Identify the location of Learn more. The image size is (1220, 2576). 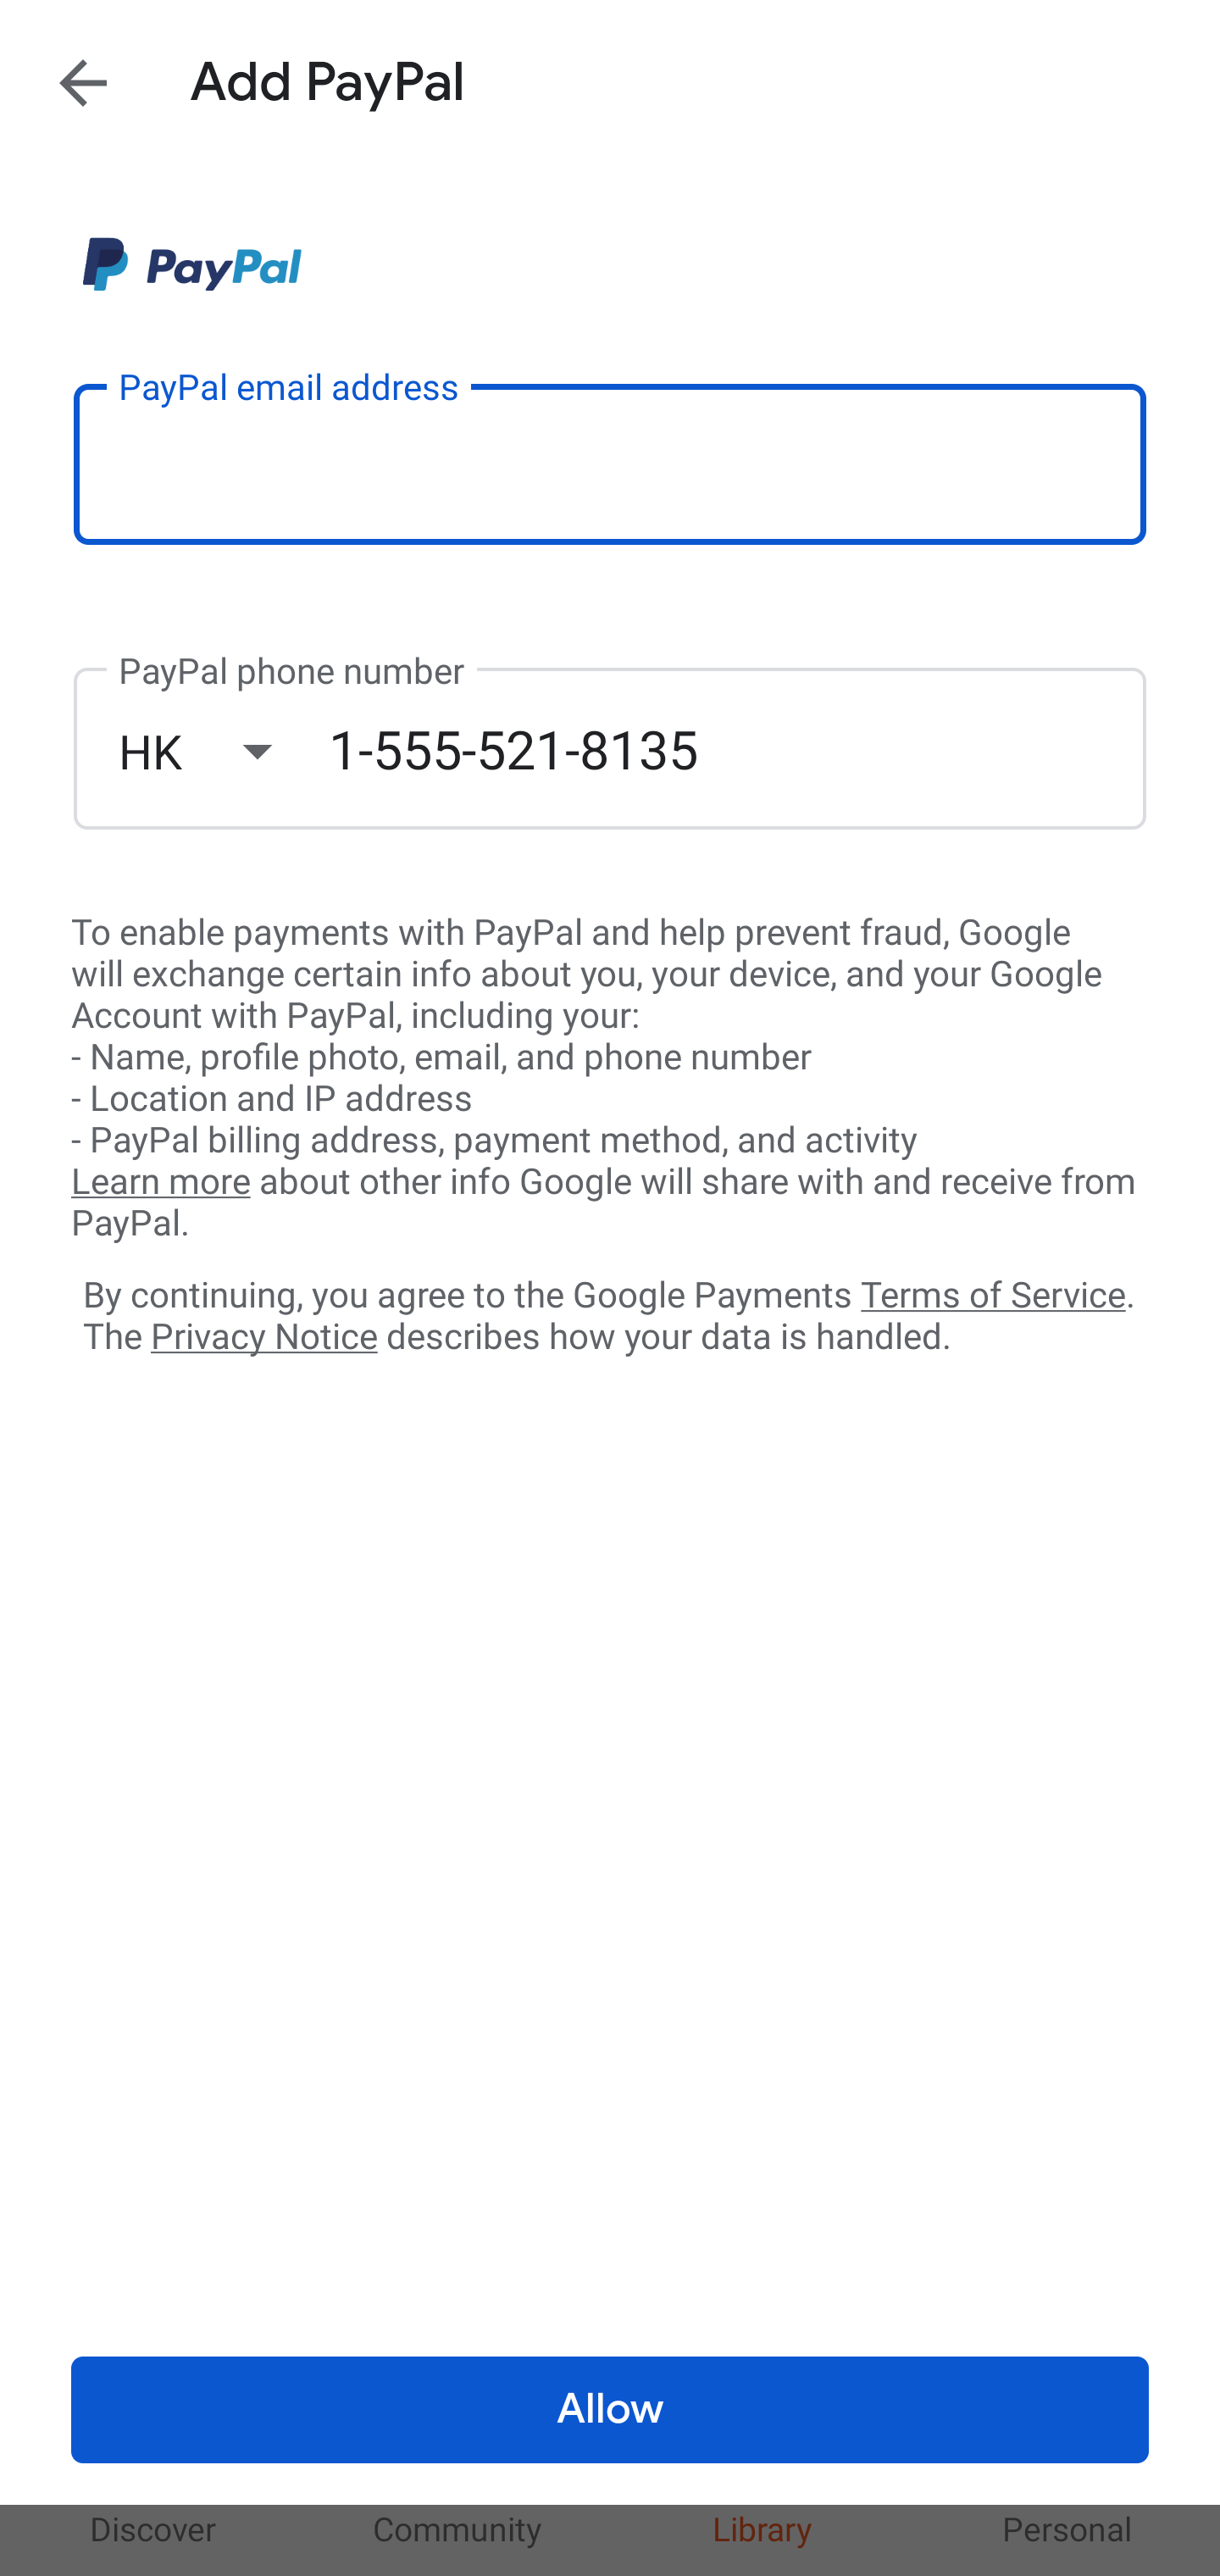
(160, 1182).